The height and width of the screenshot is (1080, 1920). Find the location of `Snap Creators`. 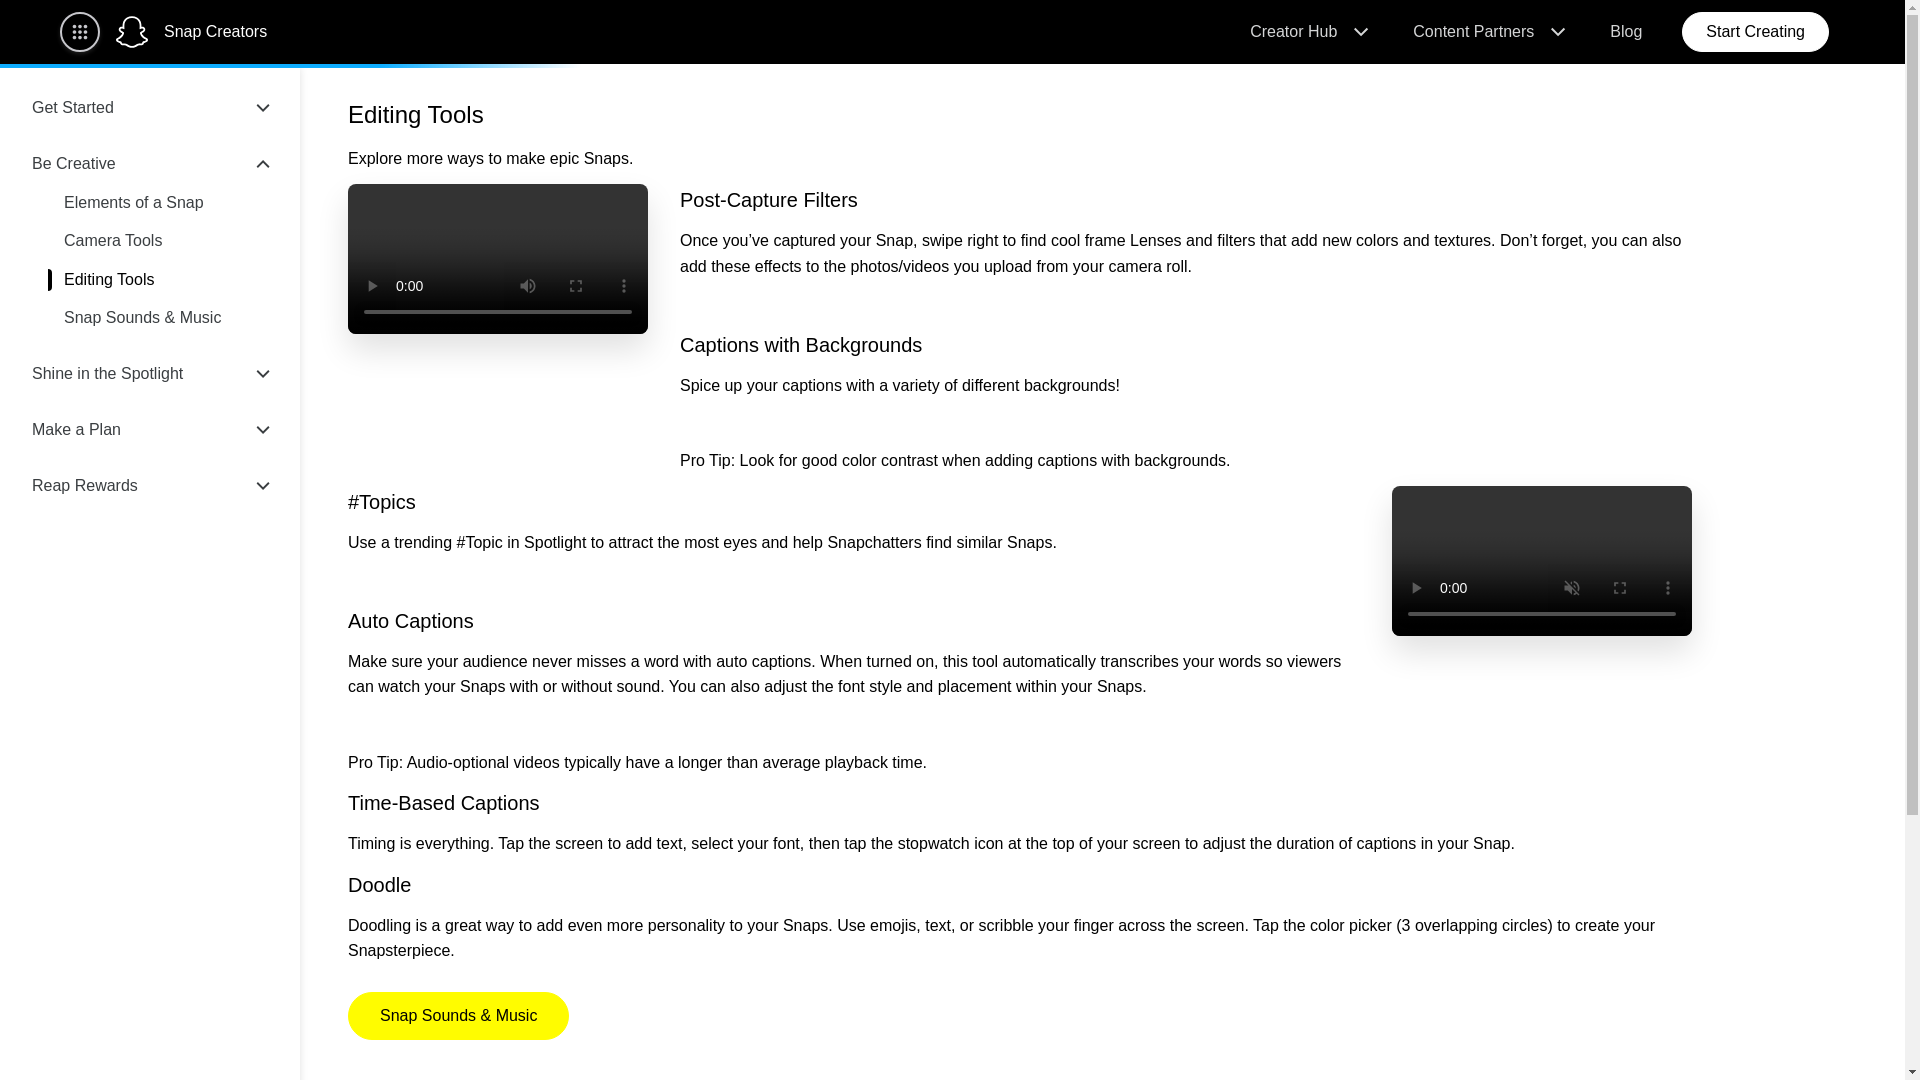

Snap Creators is located at coordinates (214, 32).